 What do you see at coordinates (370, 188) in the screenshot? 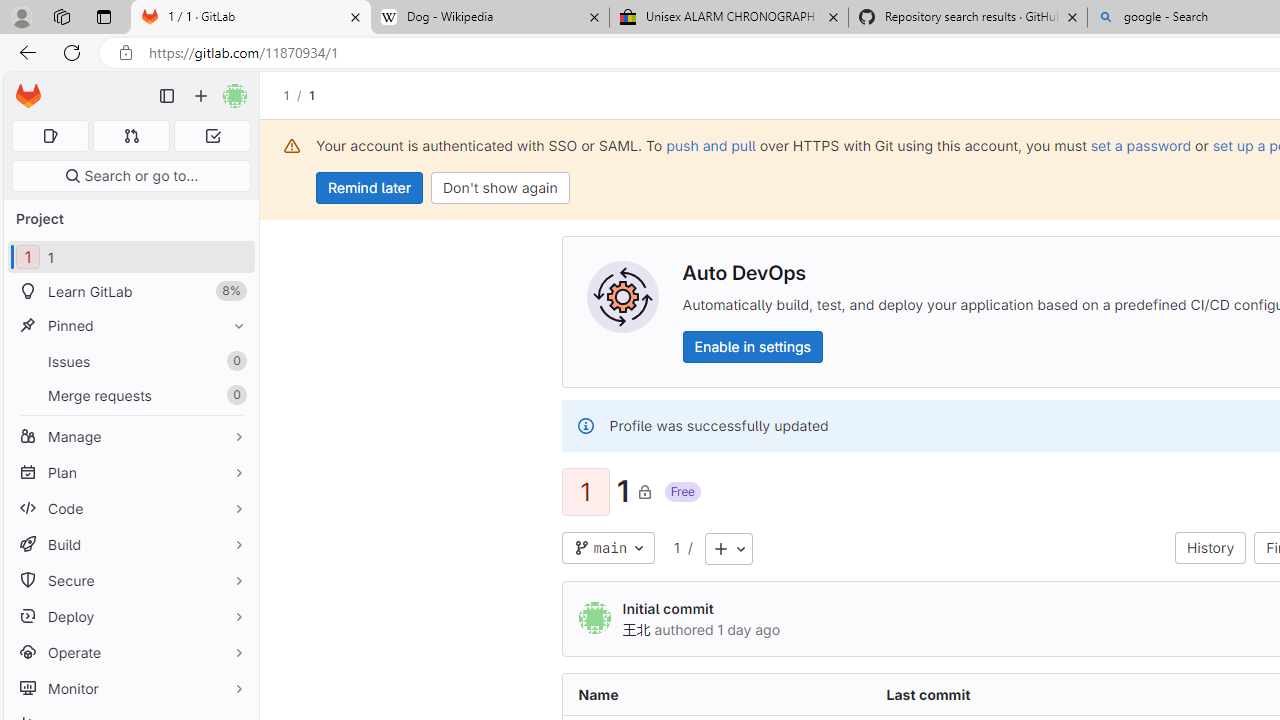
I see `Remind later` at bounding box center [370, 188].